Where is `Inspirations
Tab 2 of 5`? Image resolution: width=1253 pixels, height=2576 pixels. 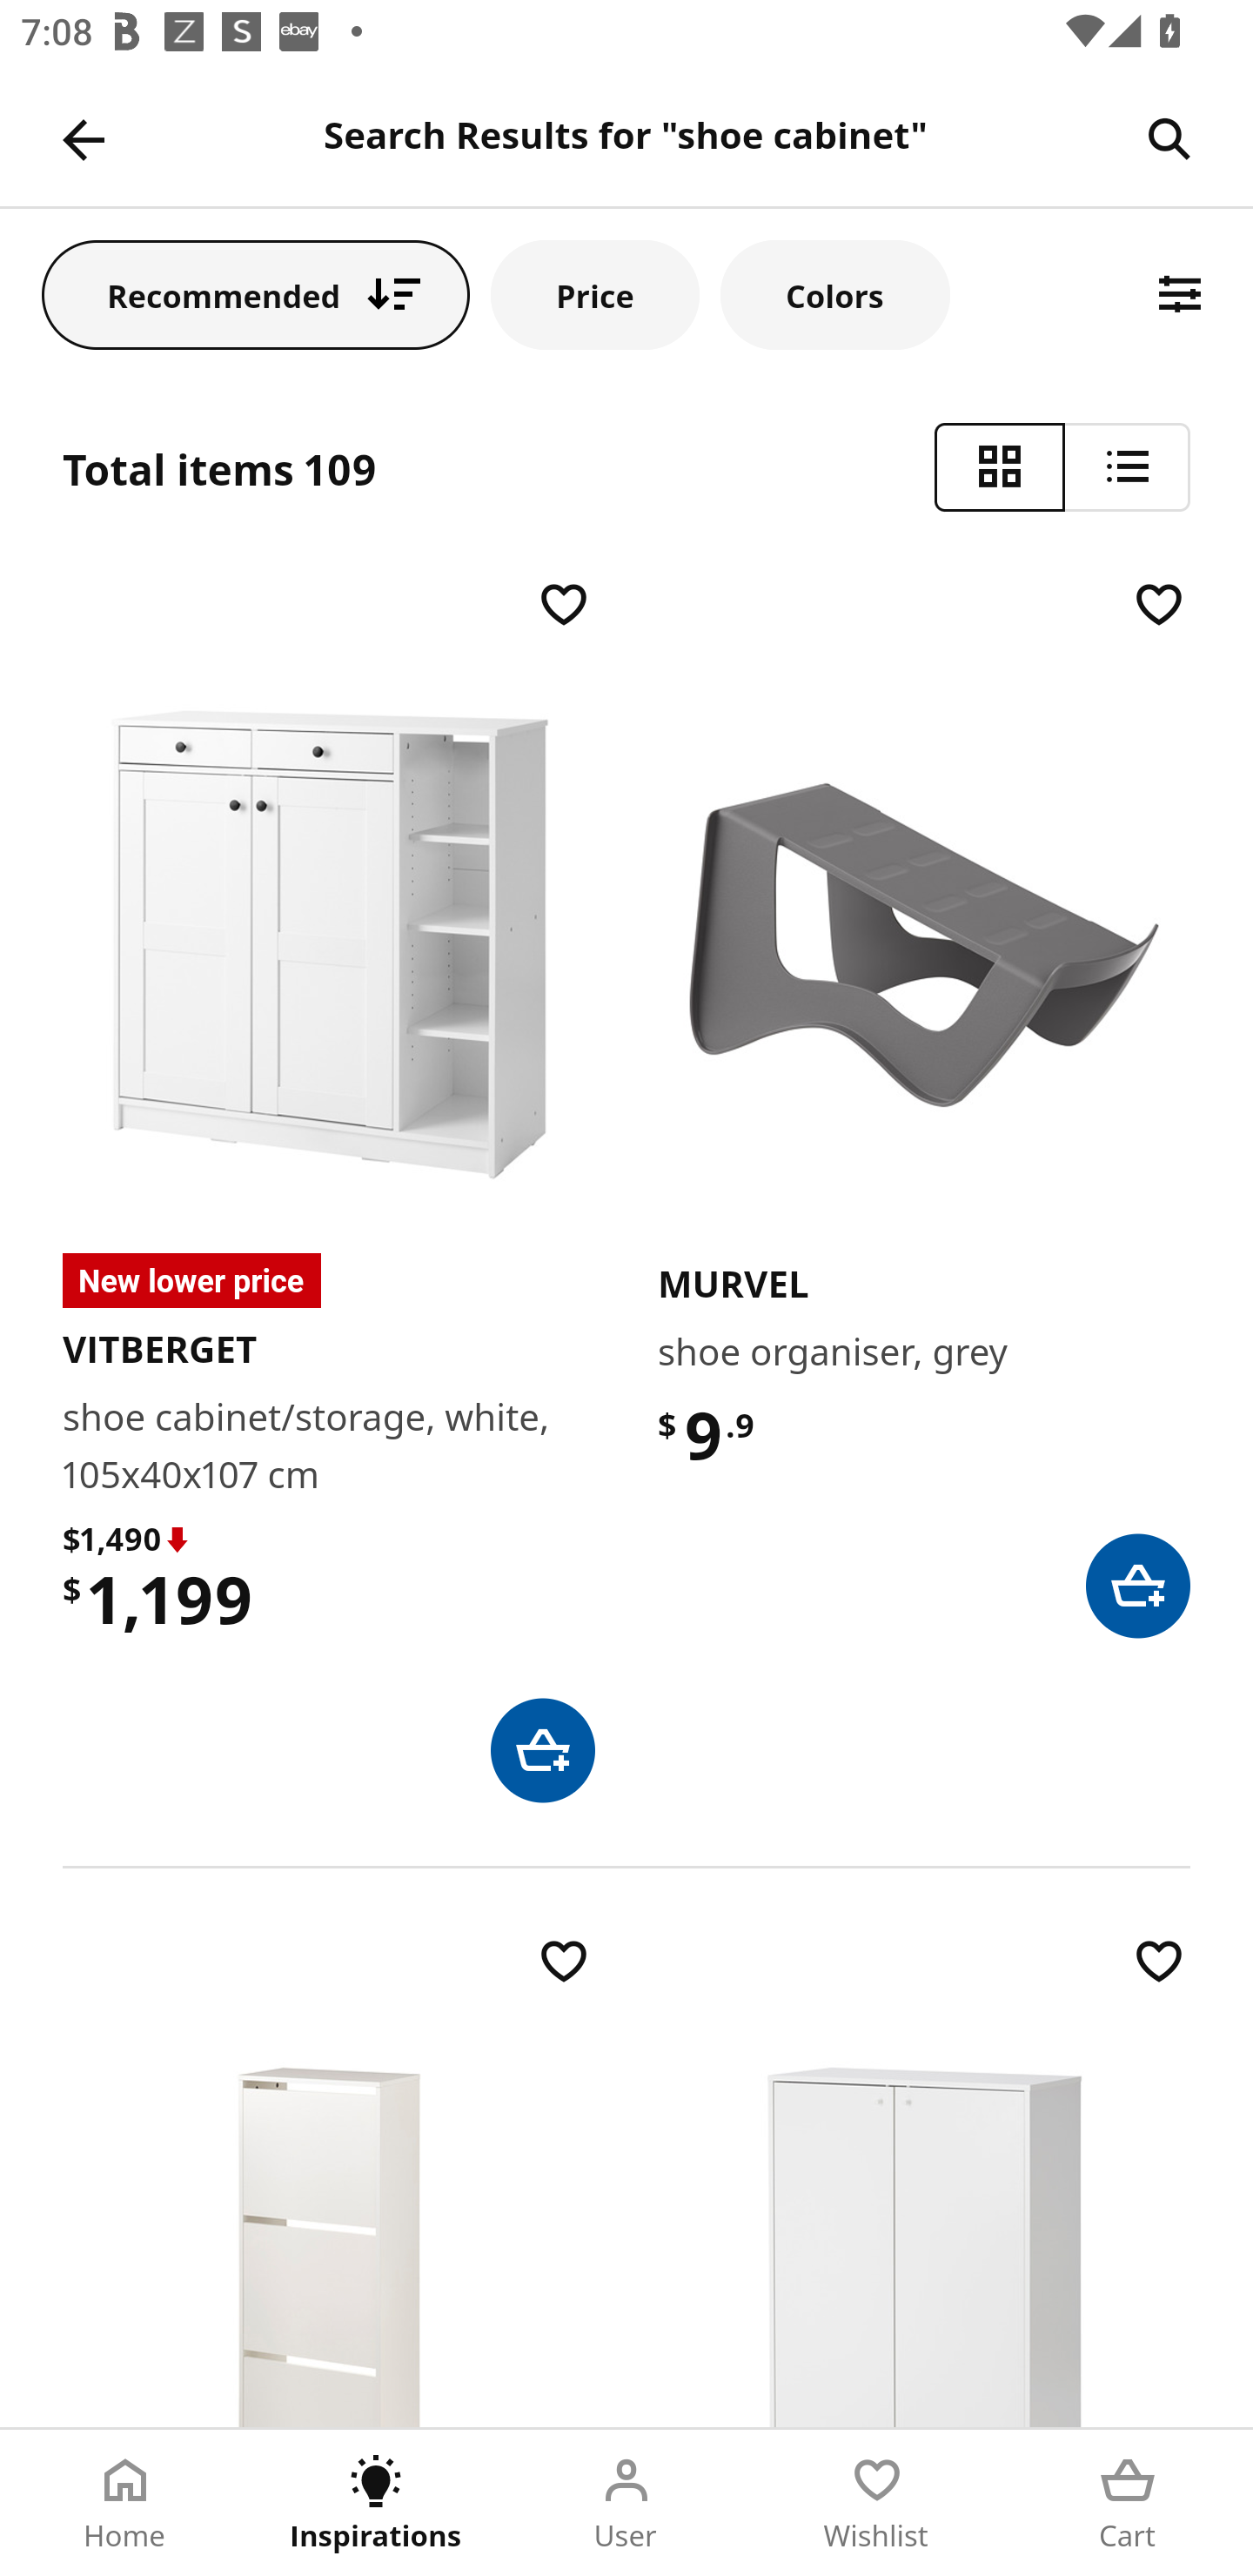 Inspirations
Tab 2 of 5 is located at coordinates (376, 2503).